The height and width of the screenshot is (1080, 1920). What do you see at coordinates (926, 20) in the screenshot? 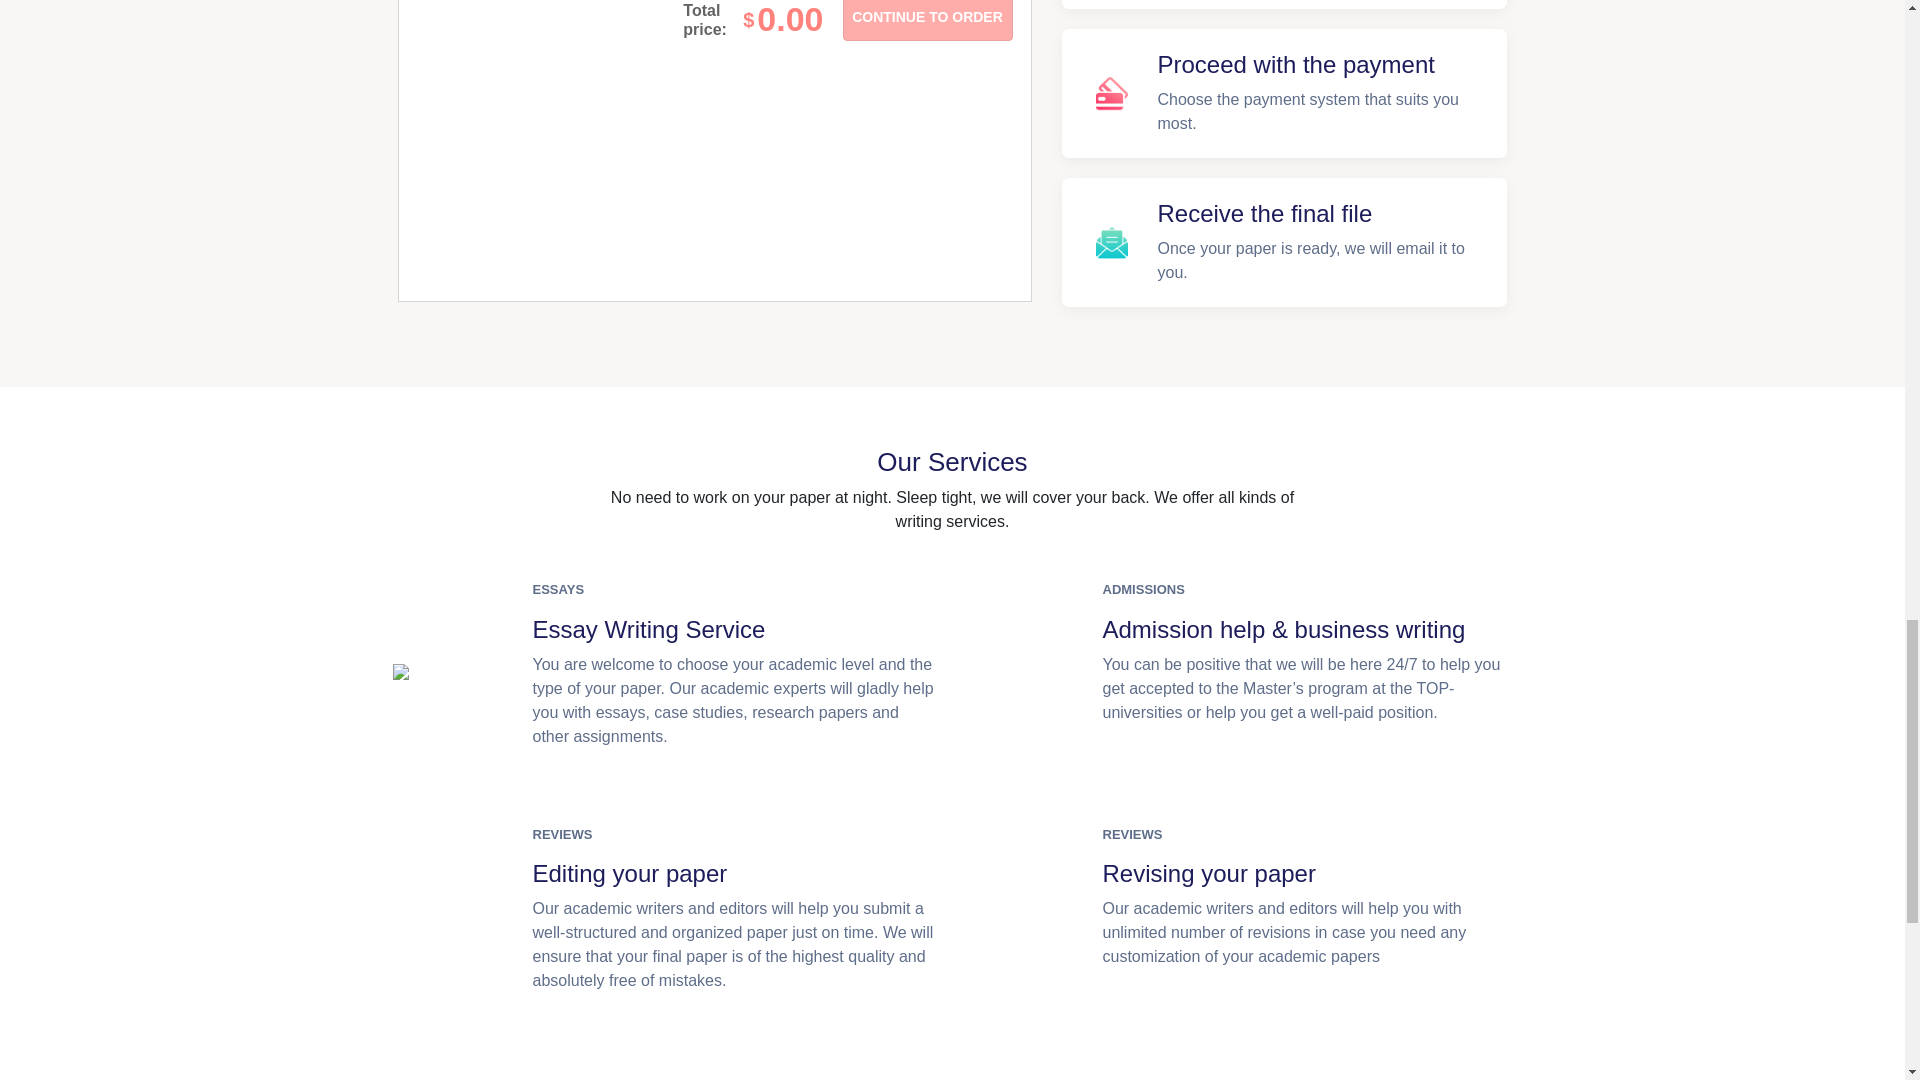
I see `Continue to Order` at bounding box center [926, 20].